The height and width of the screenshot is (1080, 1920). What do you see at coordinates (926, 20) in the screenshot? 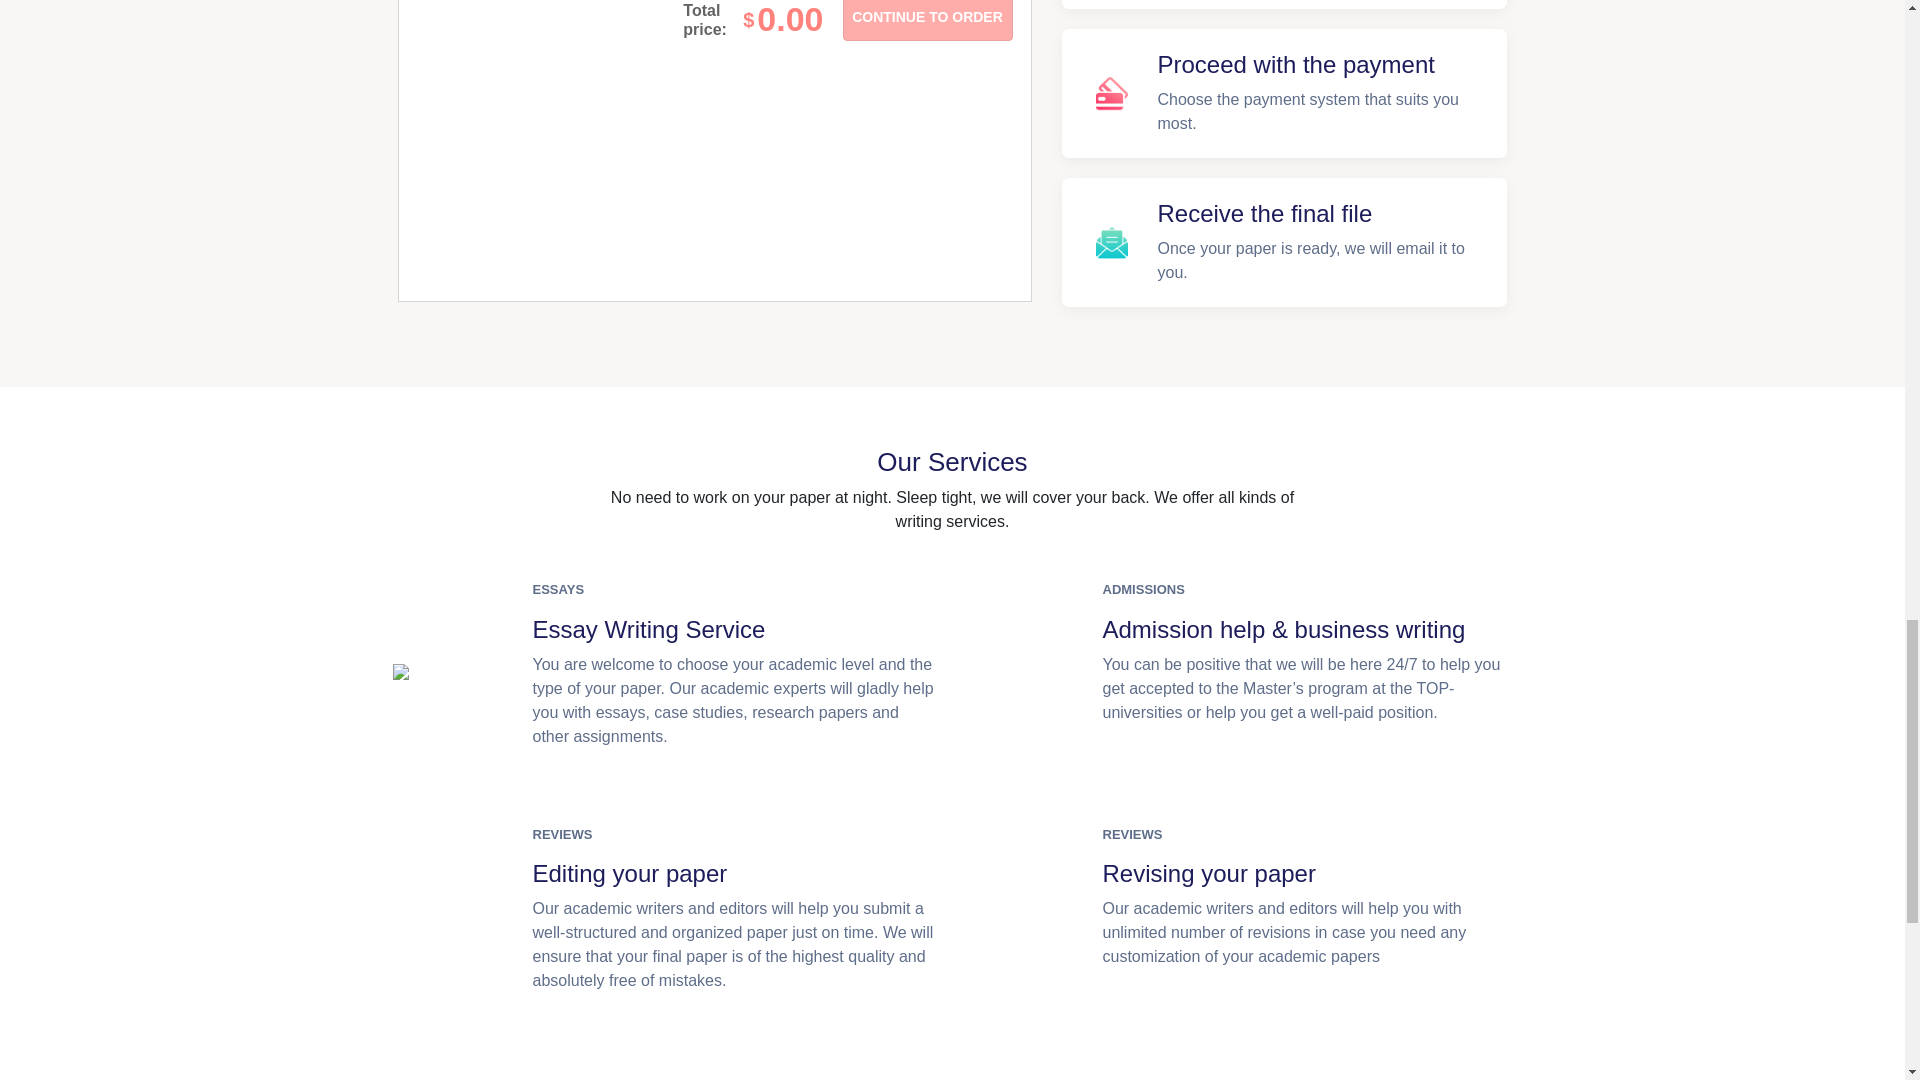
I see `Continue to Order` at bounding box center [926, 20].